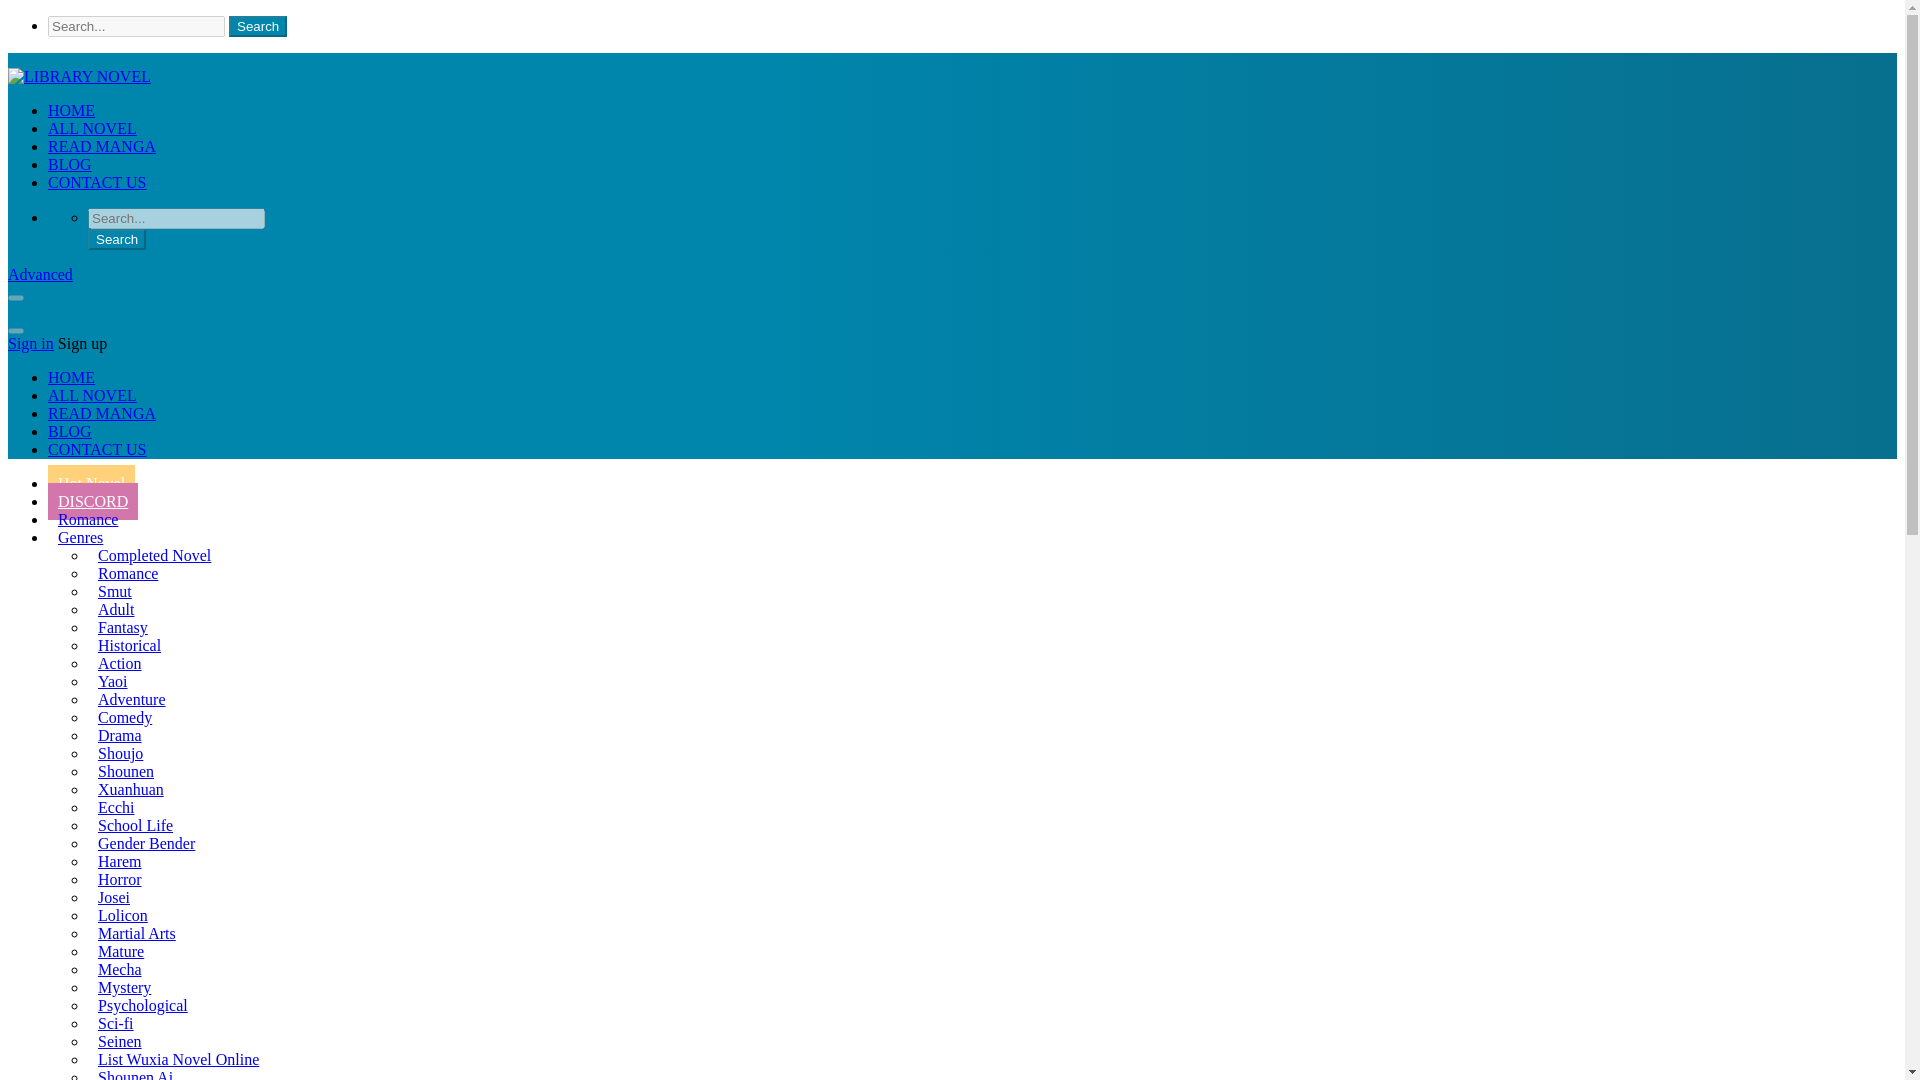 The width and height of the screenshot is (1920, 1080). I want to click on Sign in, so click(30, 343).